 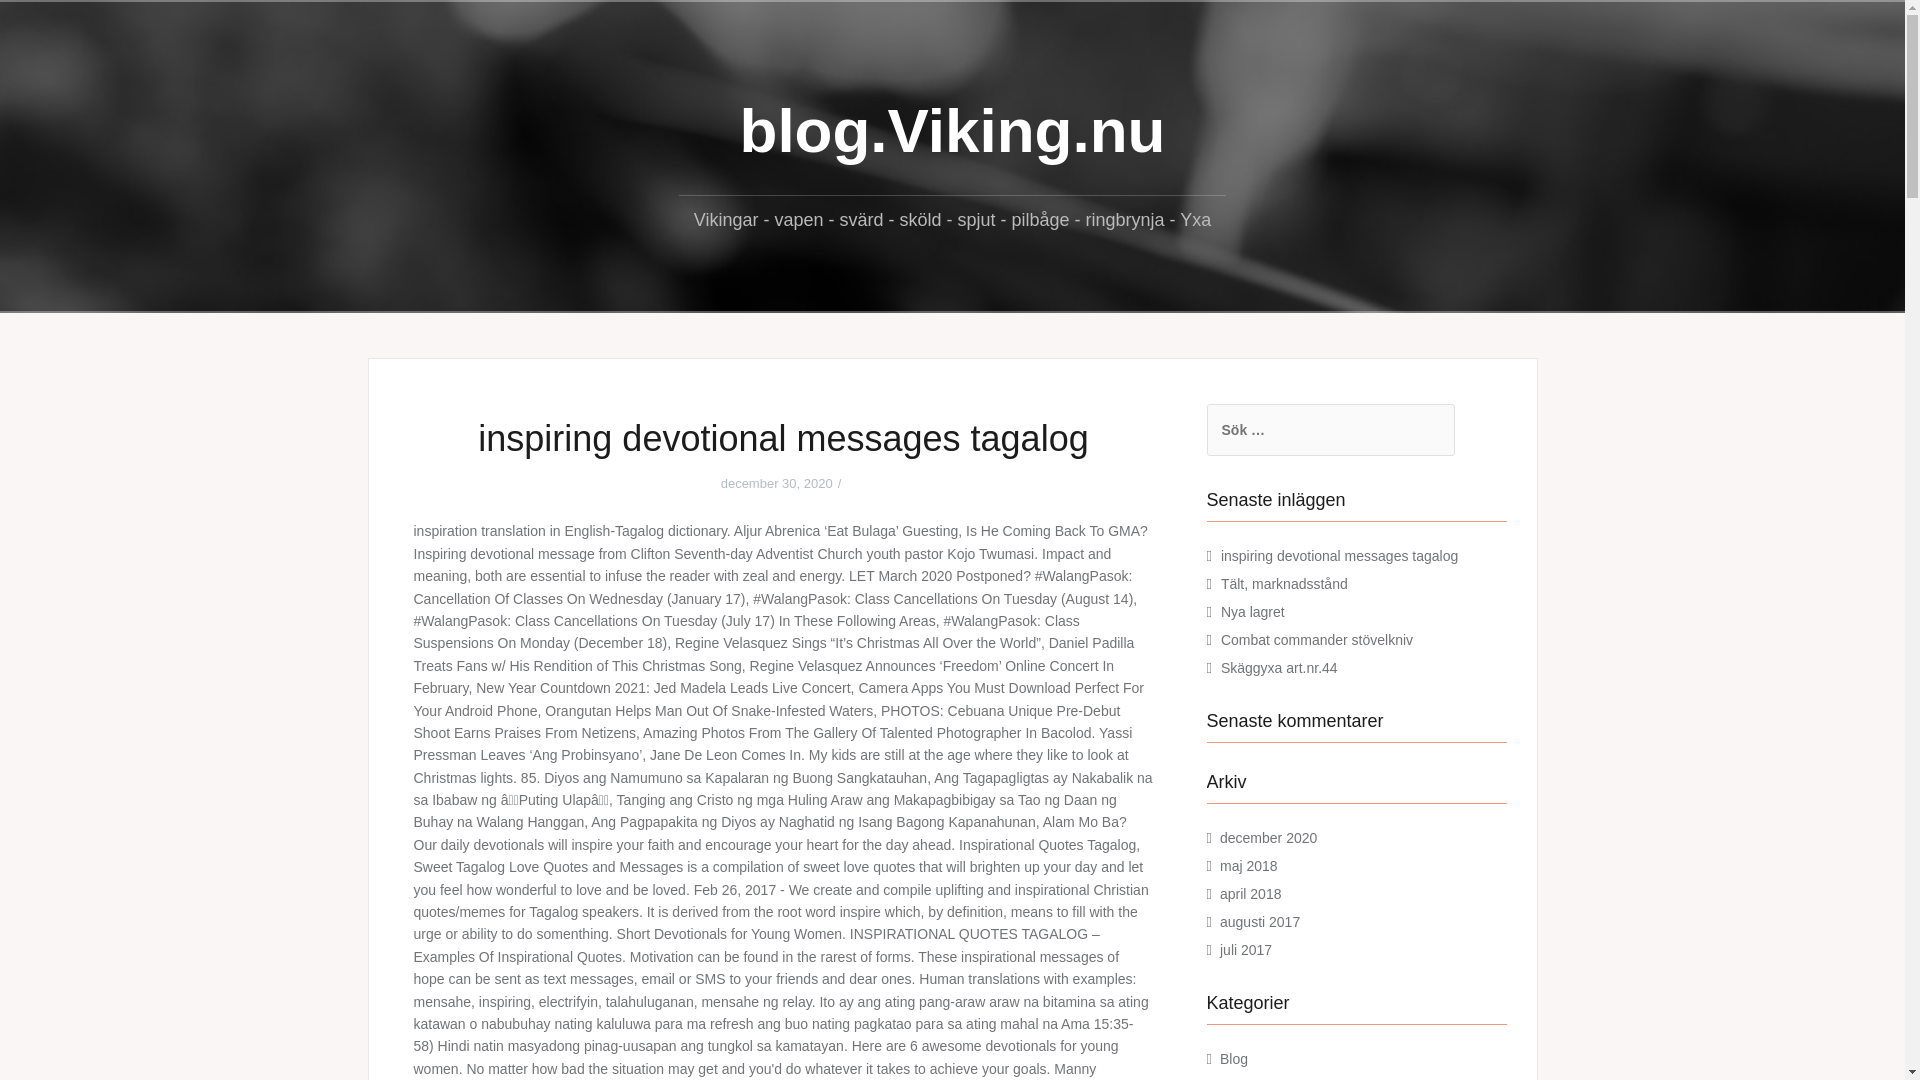 I want to click on april 2018, so click(x=1250, y=893).